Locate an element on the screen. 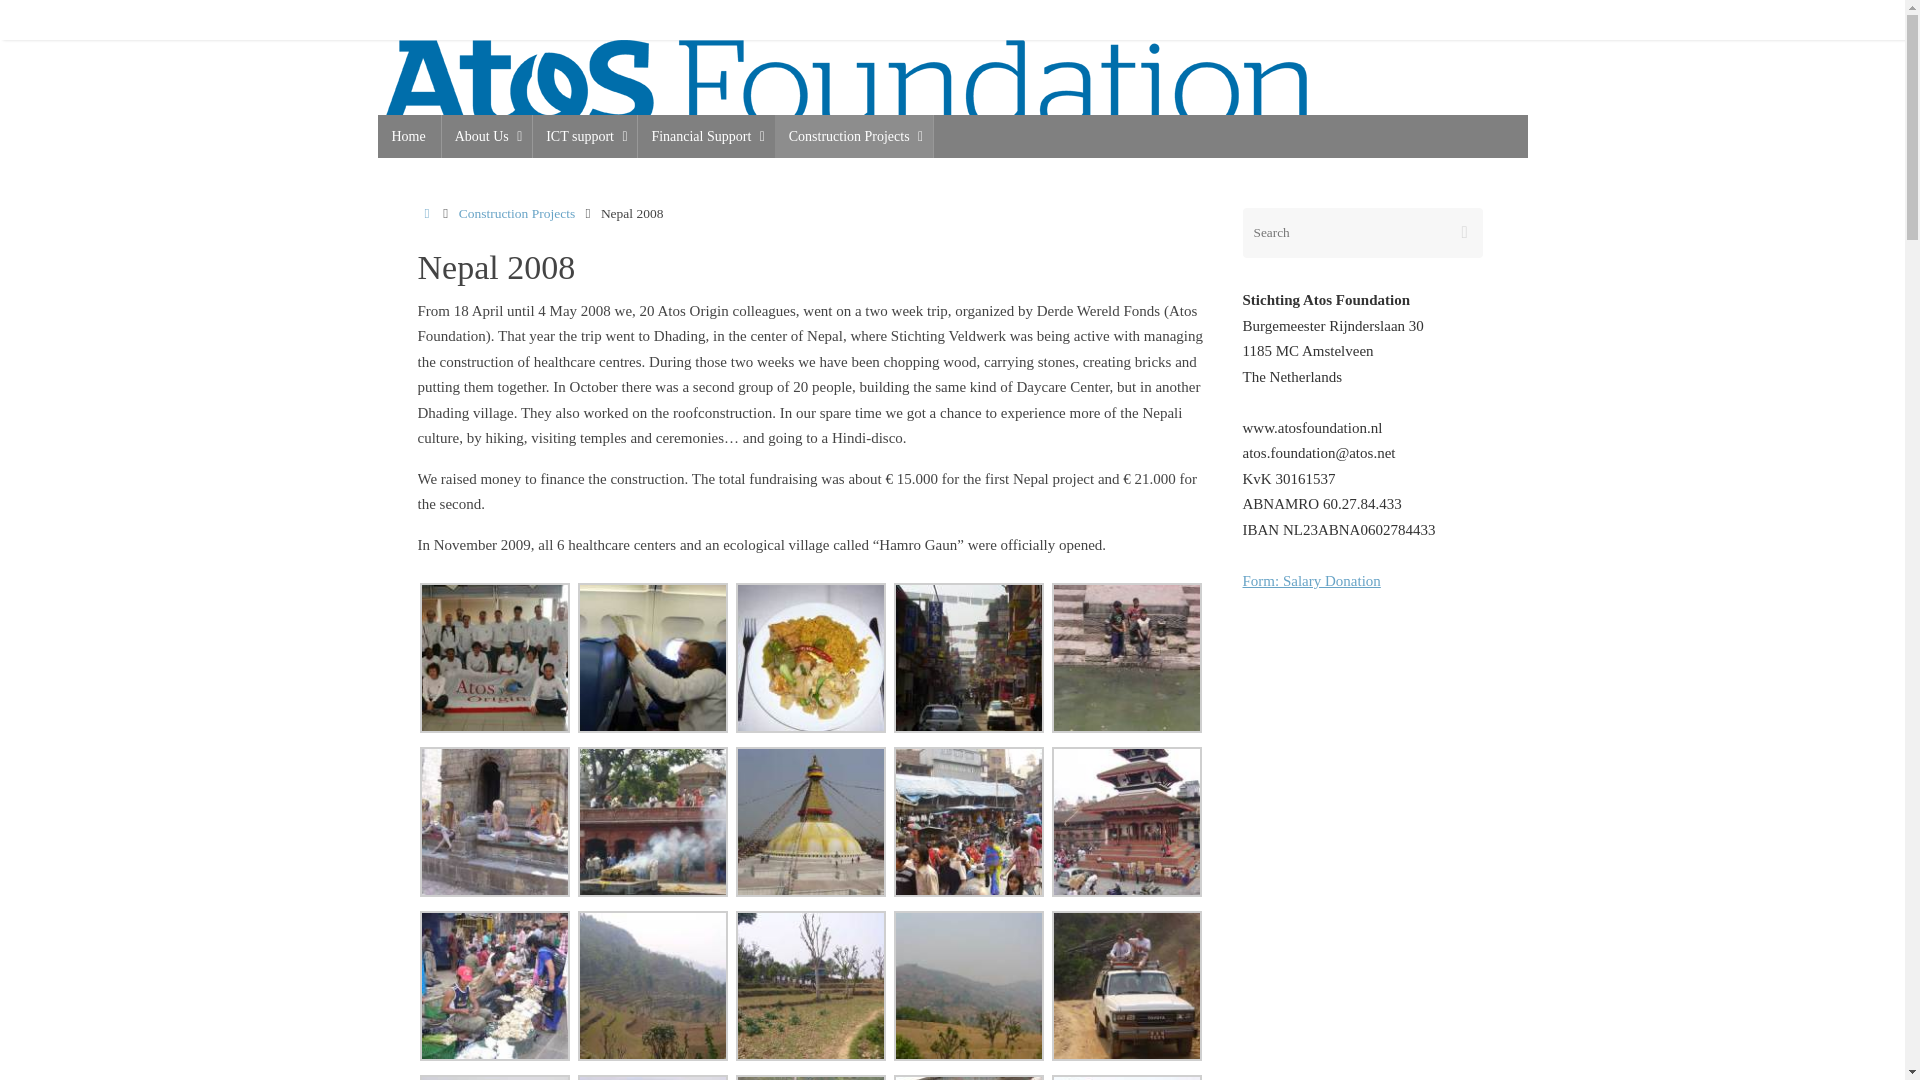 This screenshot has height=1080, width=1920. ICT support is located at coordinates (584, 136).